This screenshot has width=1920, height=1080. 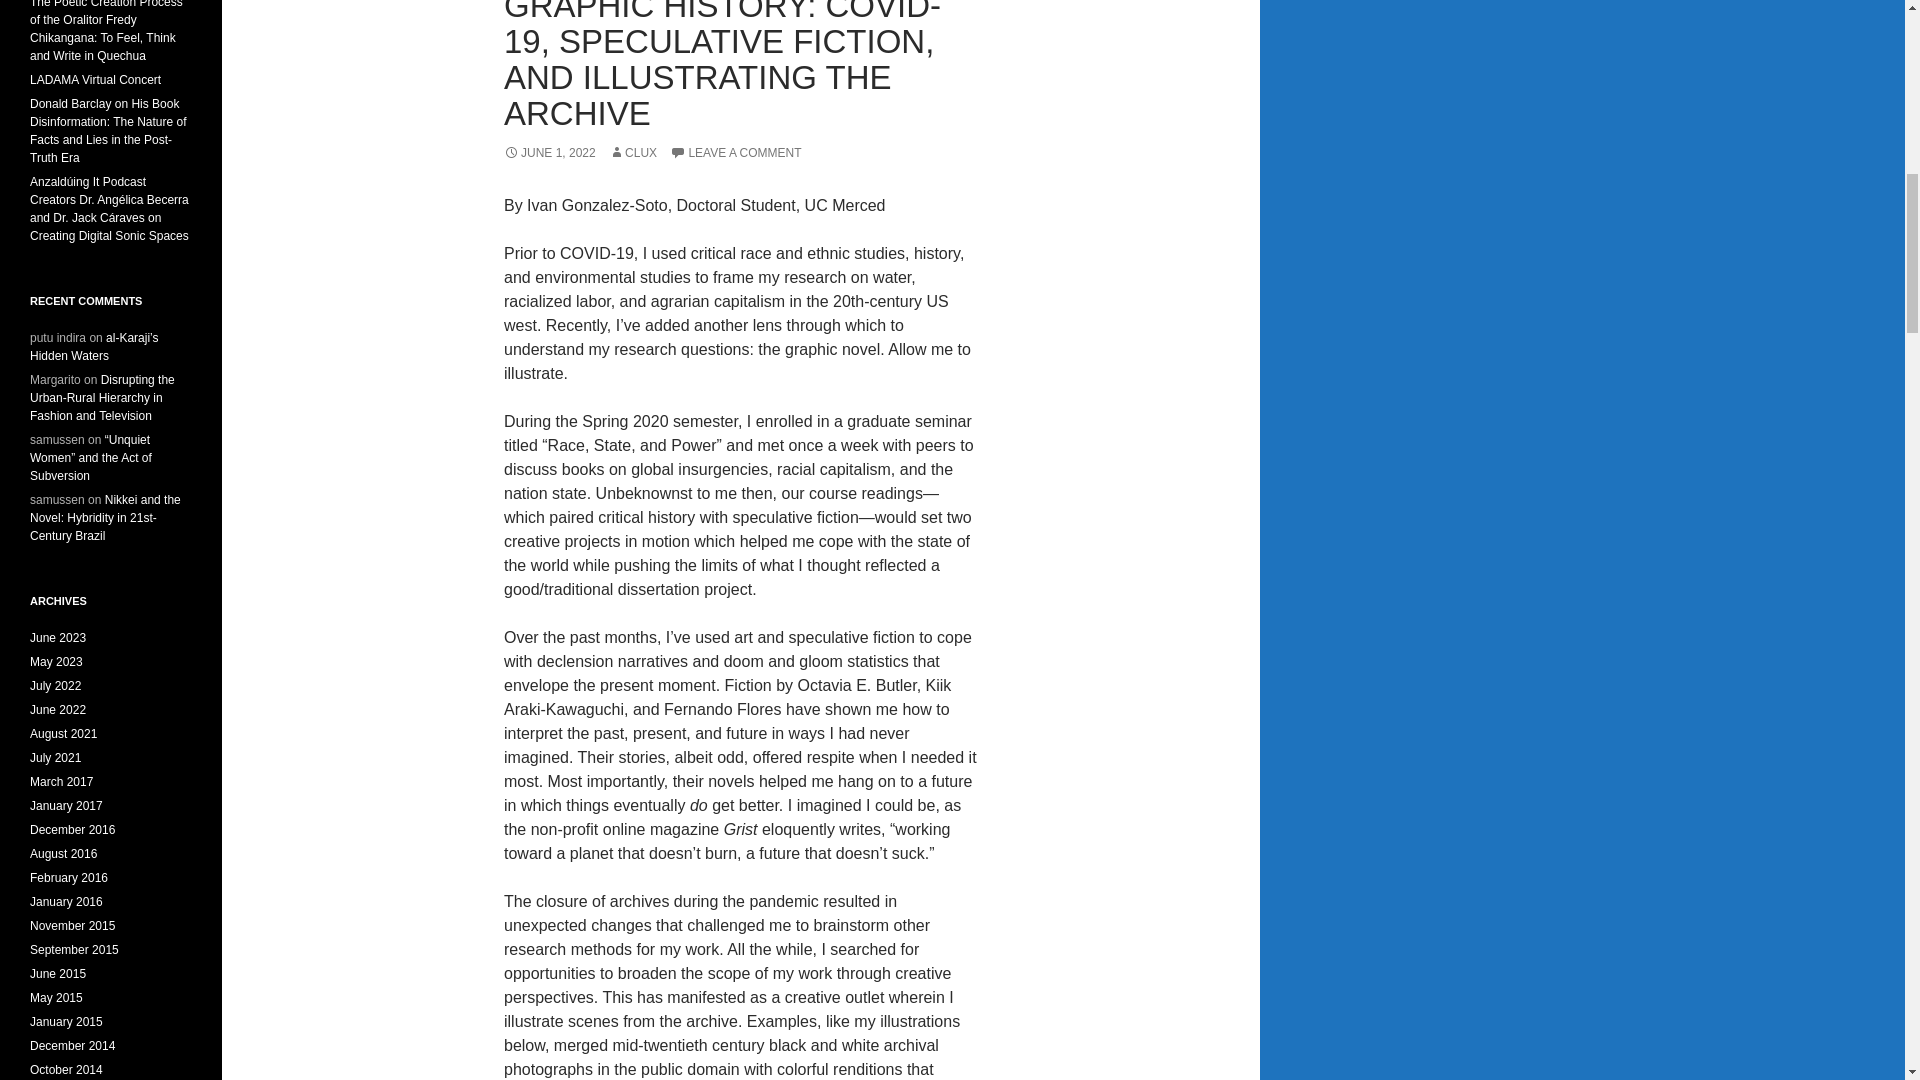 I want to click on May 2023, so click(x=56, y=661).